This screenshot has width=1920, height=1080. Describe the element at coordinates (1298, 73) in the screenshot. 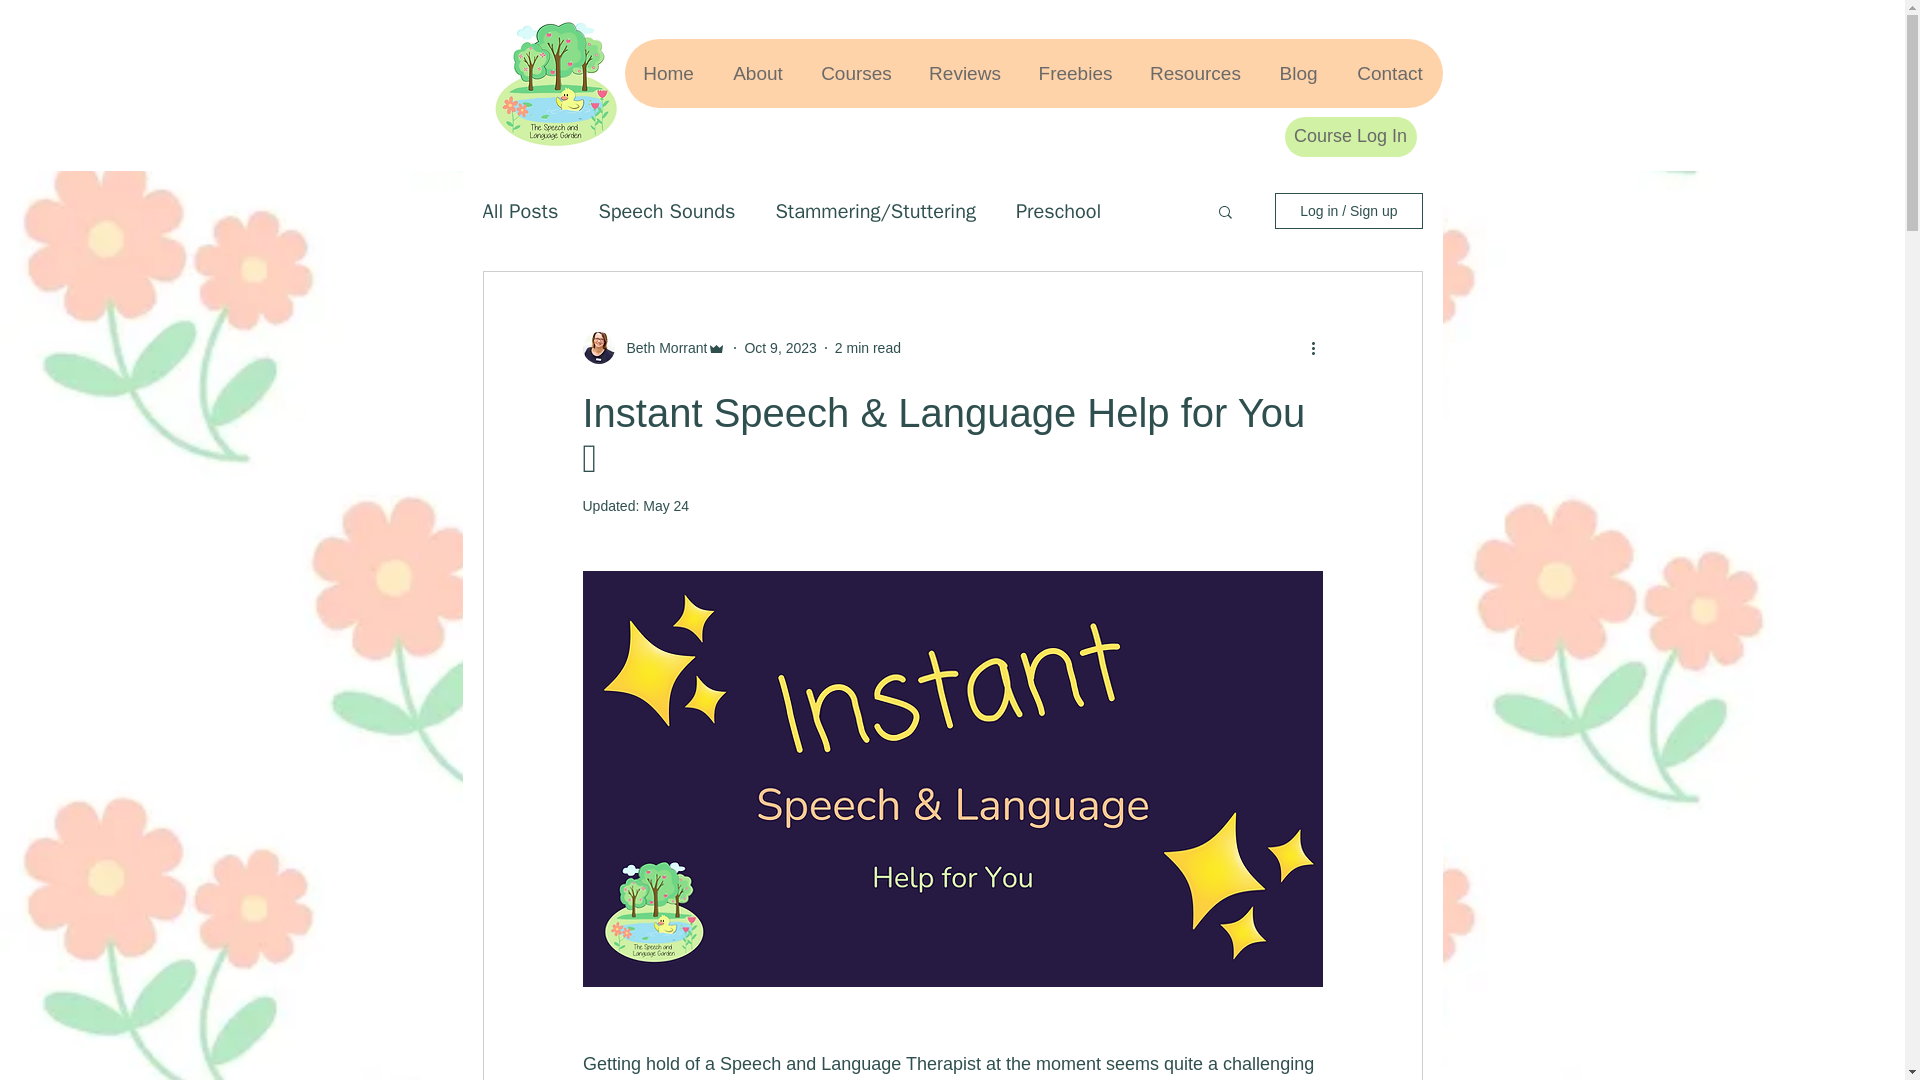

I see `Blog` at that location.